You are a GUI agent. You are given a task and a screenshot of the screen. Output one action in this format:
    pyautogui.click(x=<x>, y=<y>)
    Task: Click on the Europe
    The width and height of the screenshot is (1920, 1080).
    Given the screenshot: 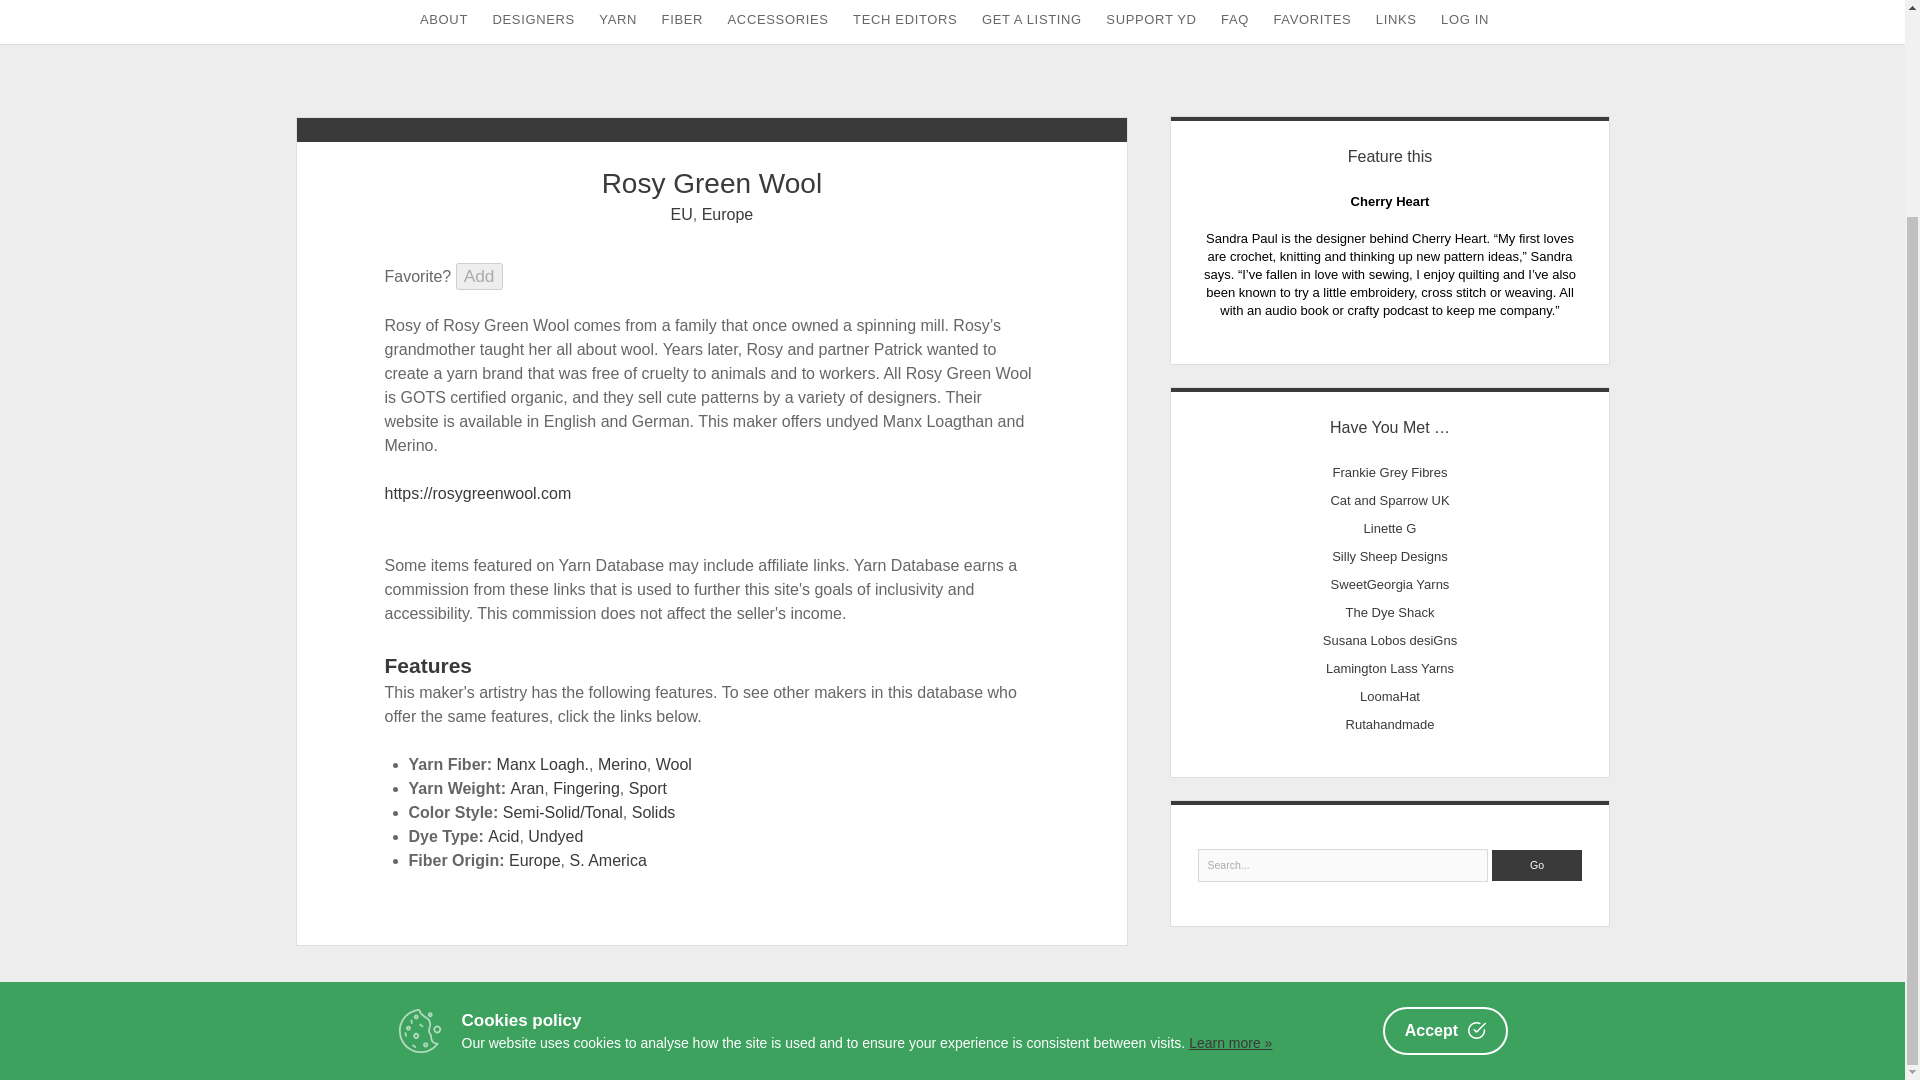 What is the action you would take?
    pyautogui.click(x=534, y=860)
    